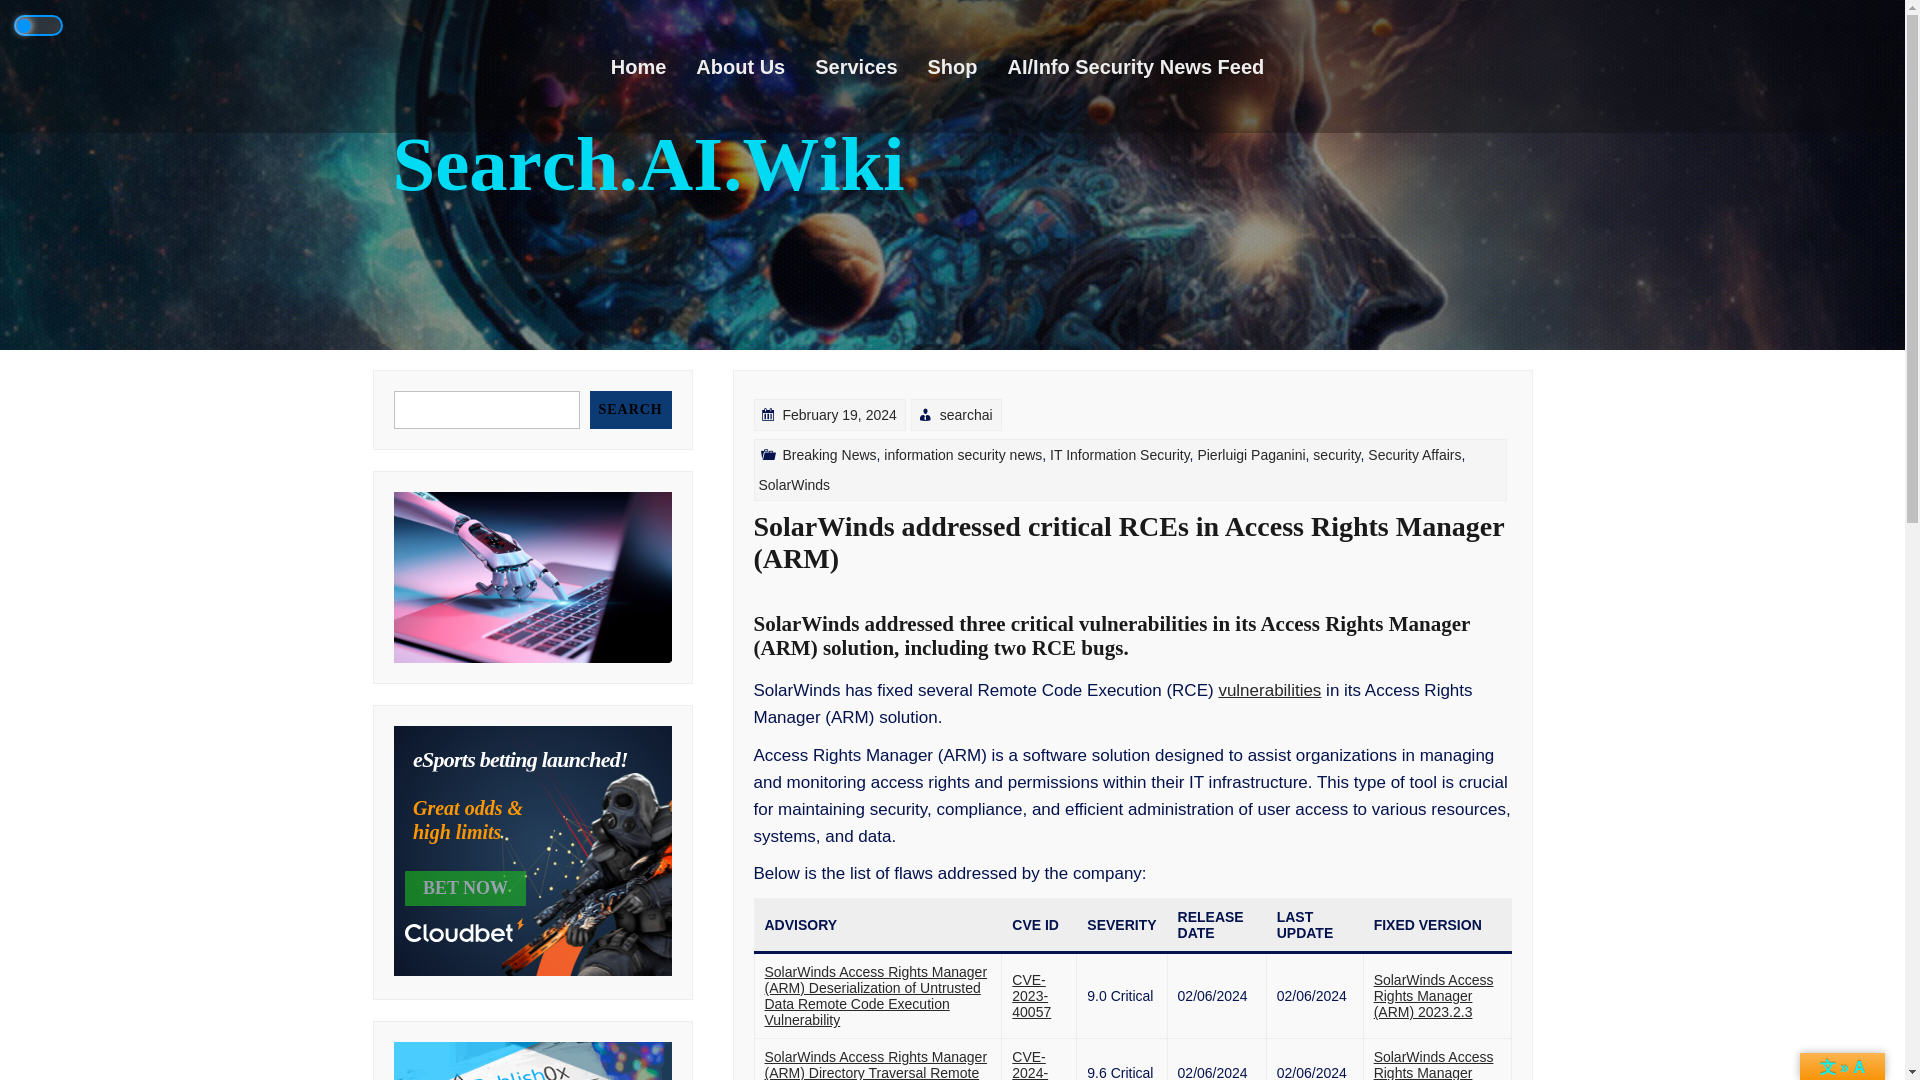 The height and width of the screenshot is (1080, 1920). I want to click on searchai, so click(1010, 580).